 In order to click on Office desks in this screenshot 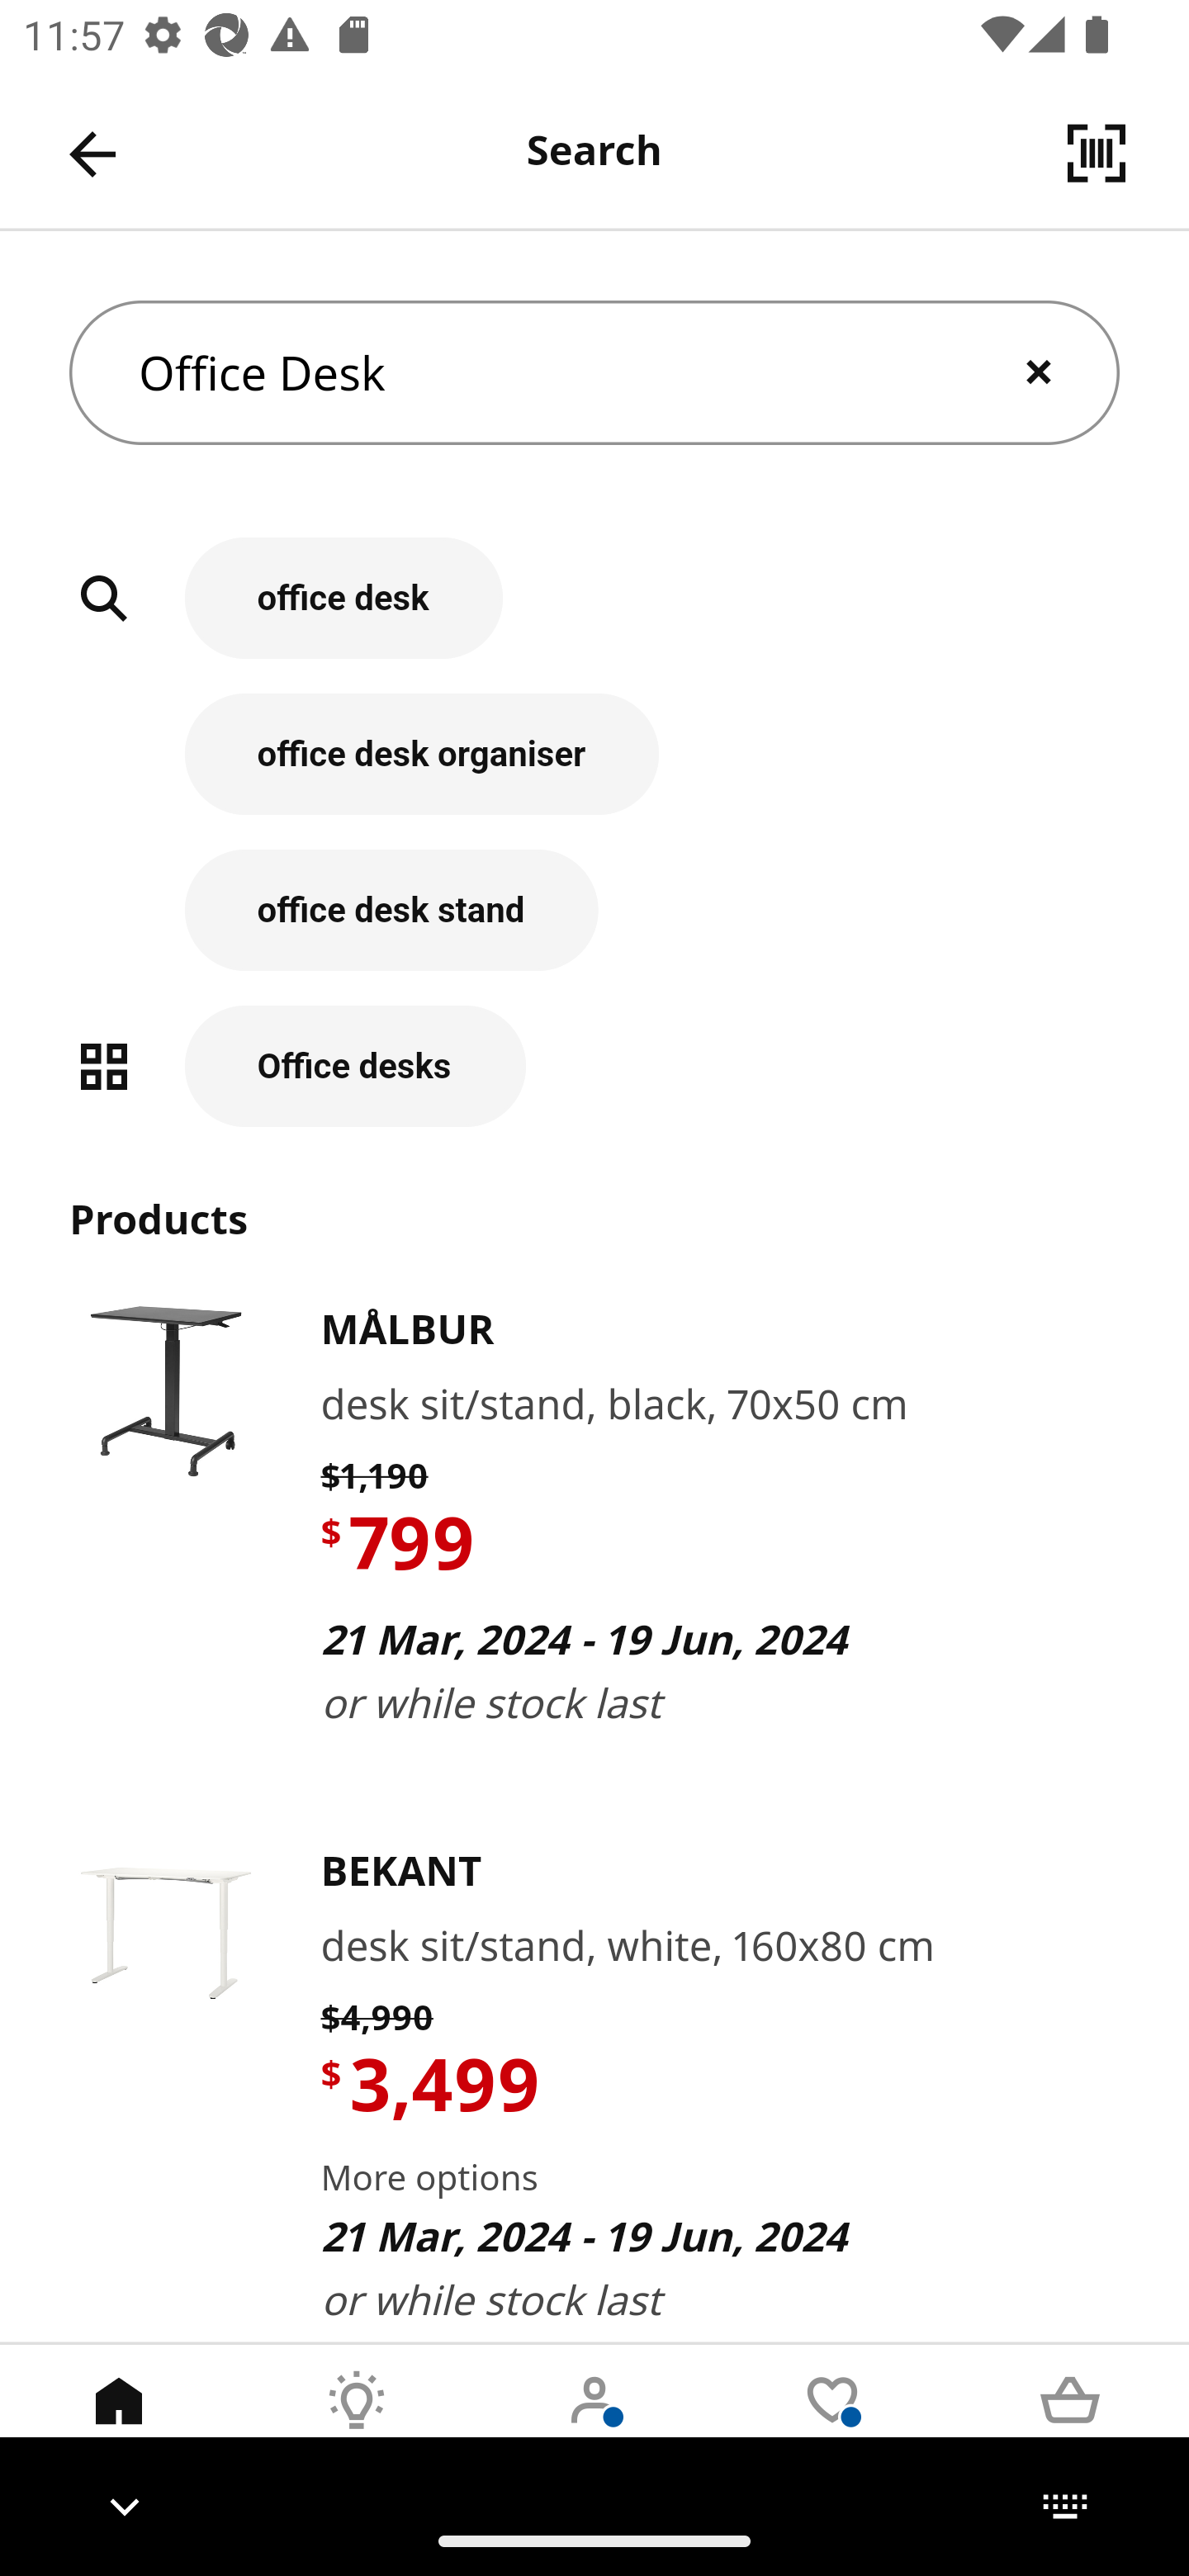, I will do `click(594, 1066)`.